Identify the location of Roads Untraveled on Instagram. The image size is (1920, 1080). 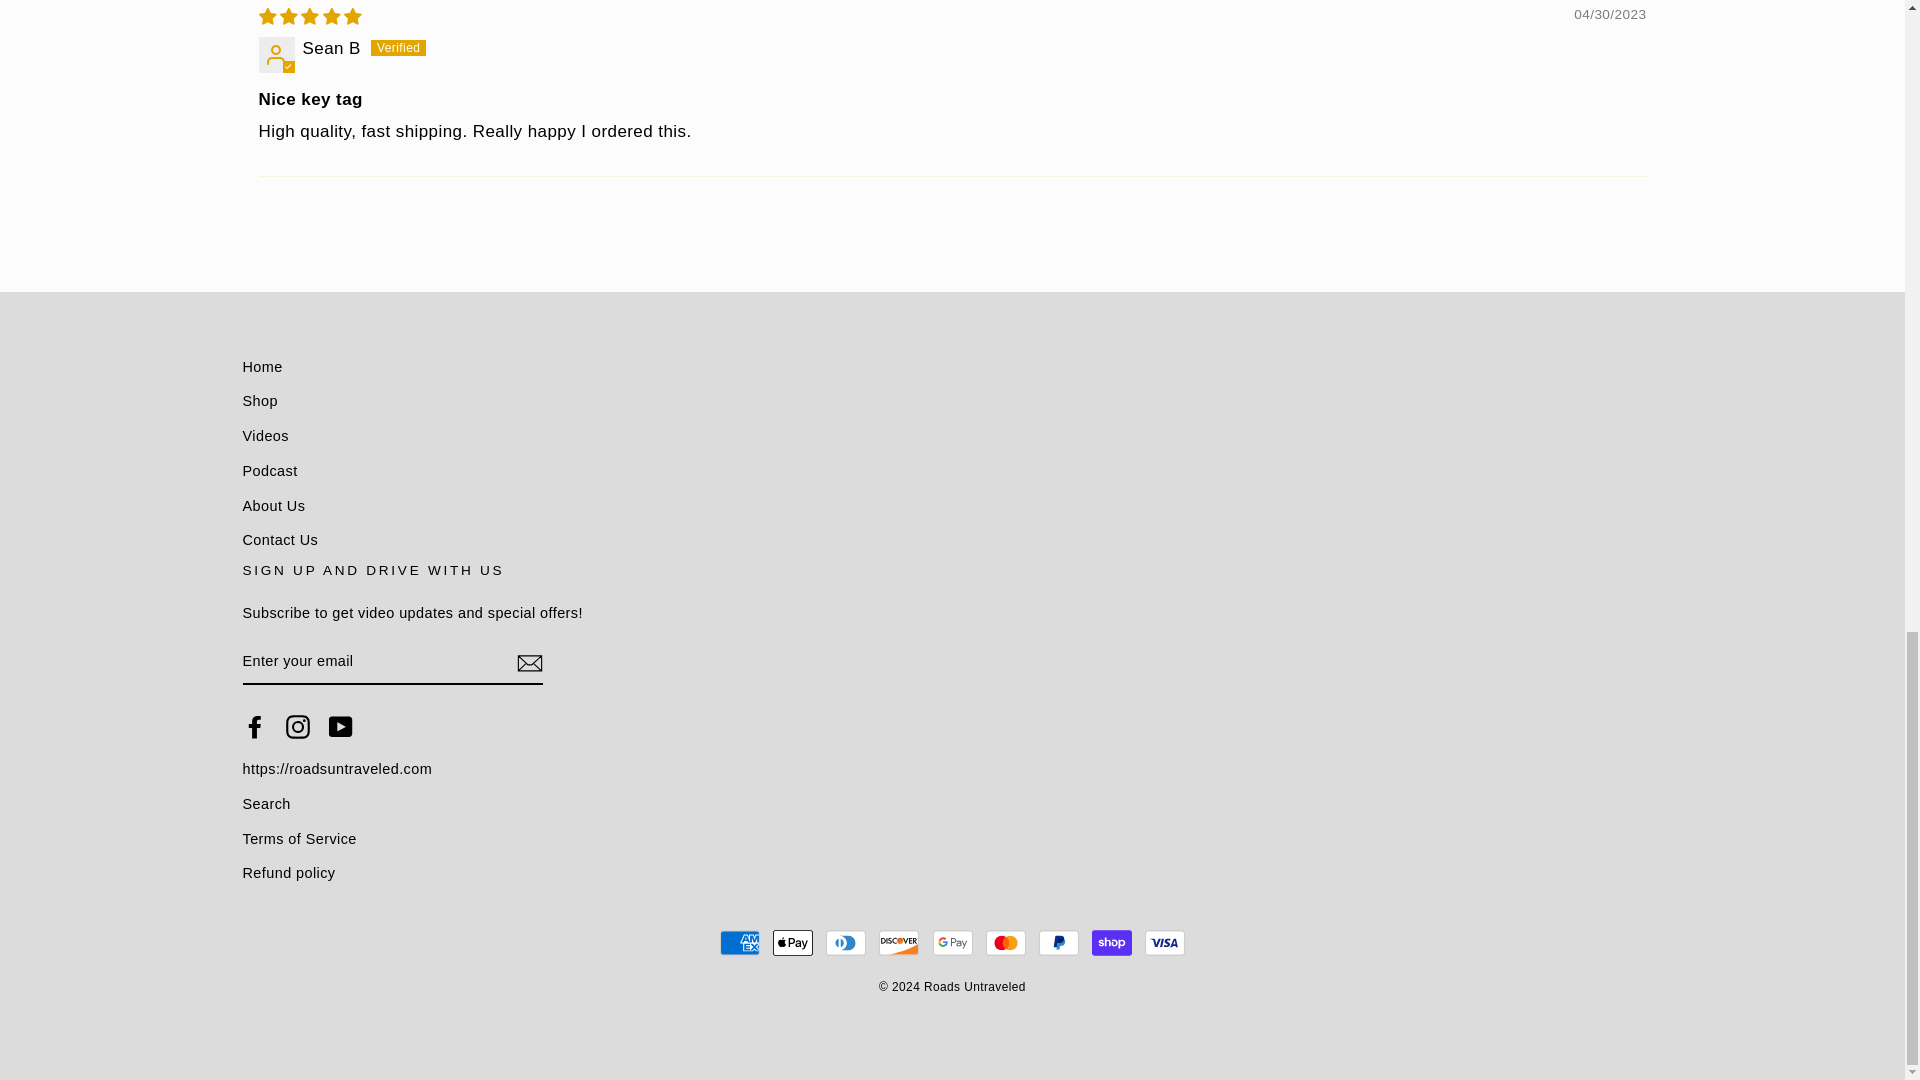
(298, 726).